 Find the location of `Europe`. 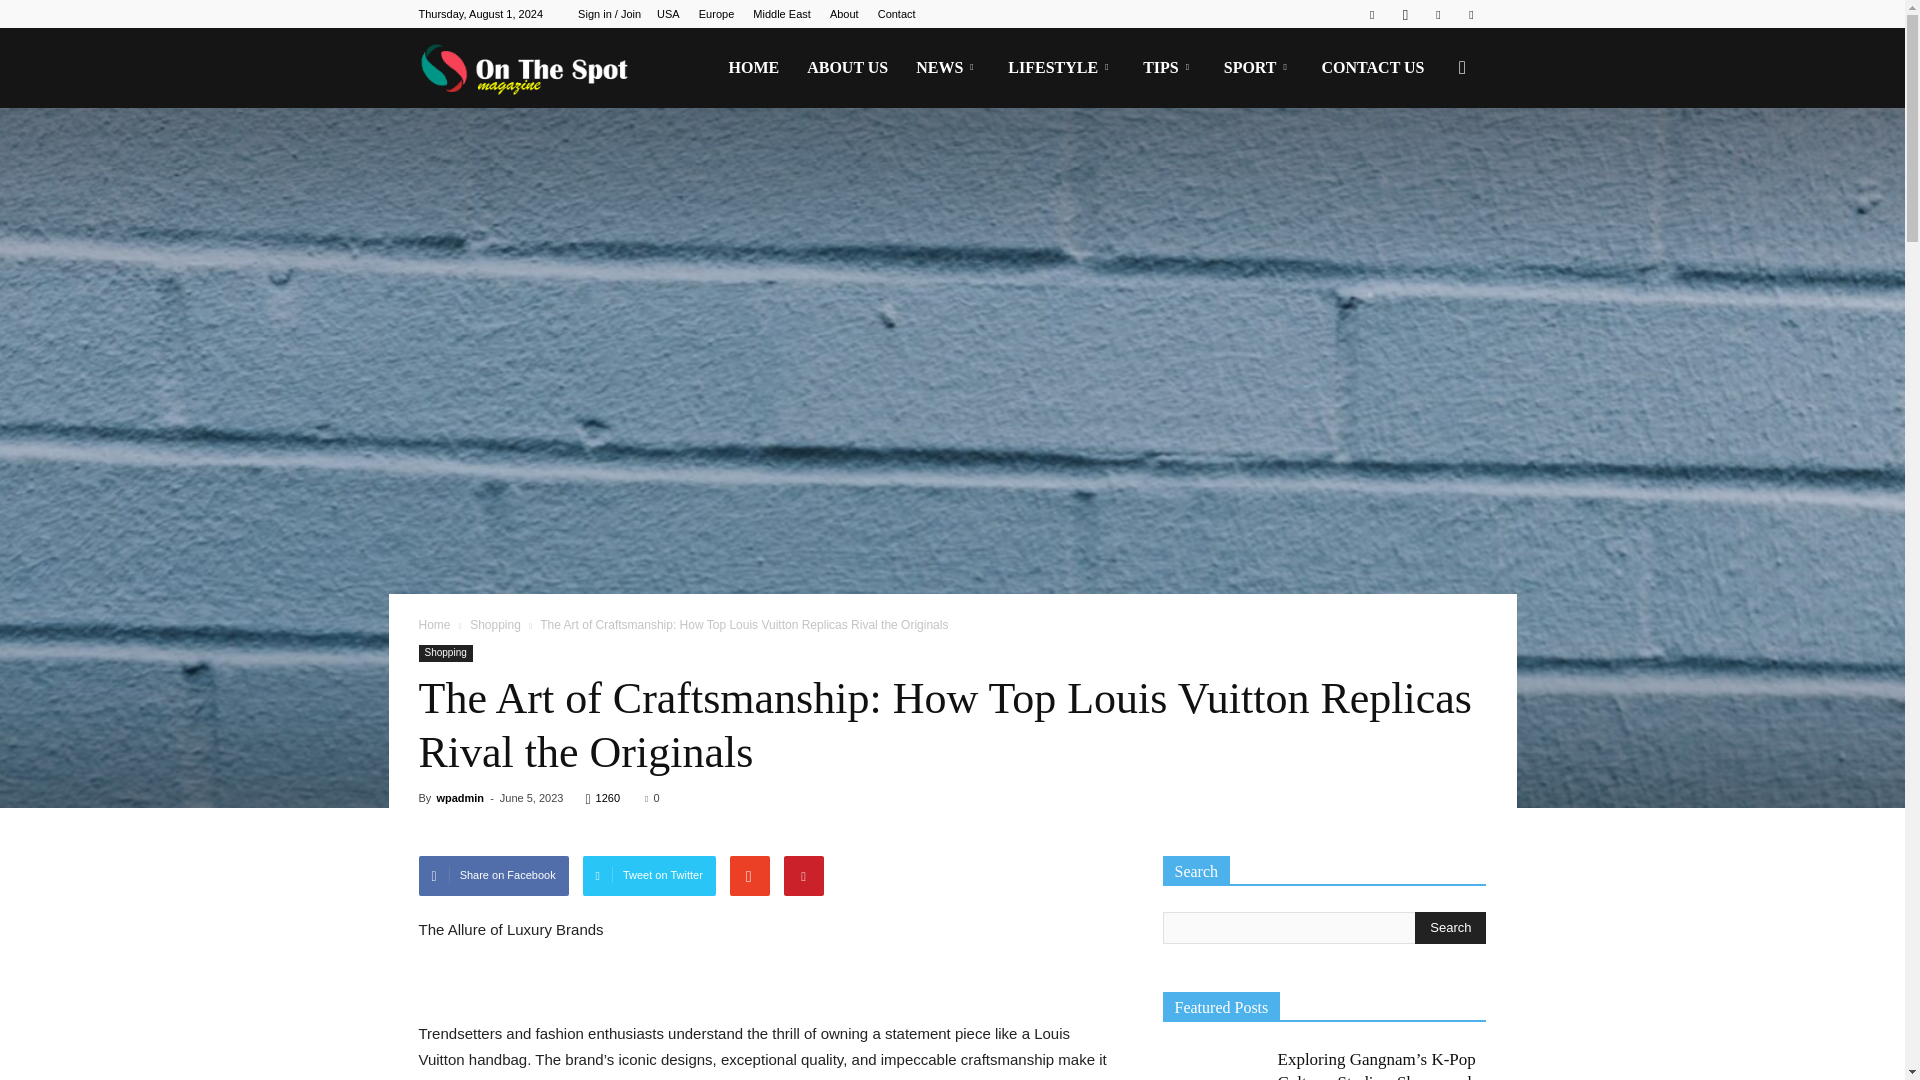

Europe is located at coordinates (716, 14).